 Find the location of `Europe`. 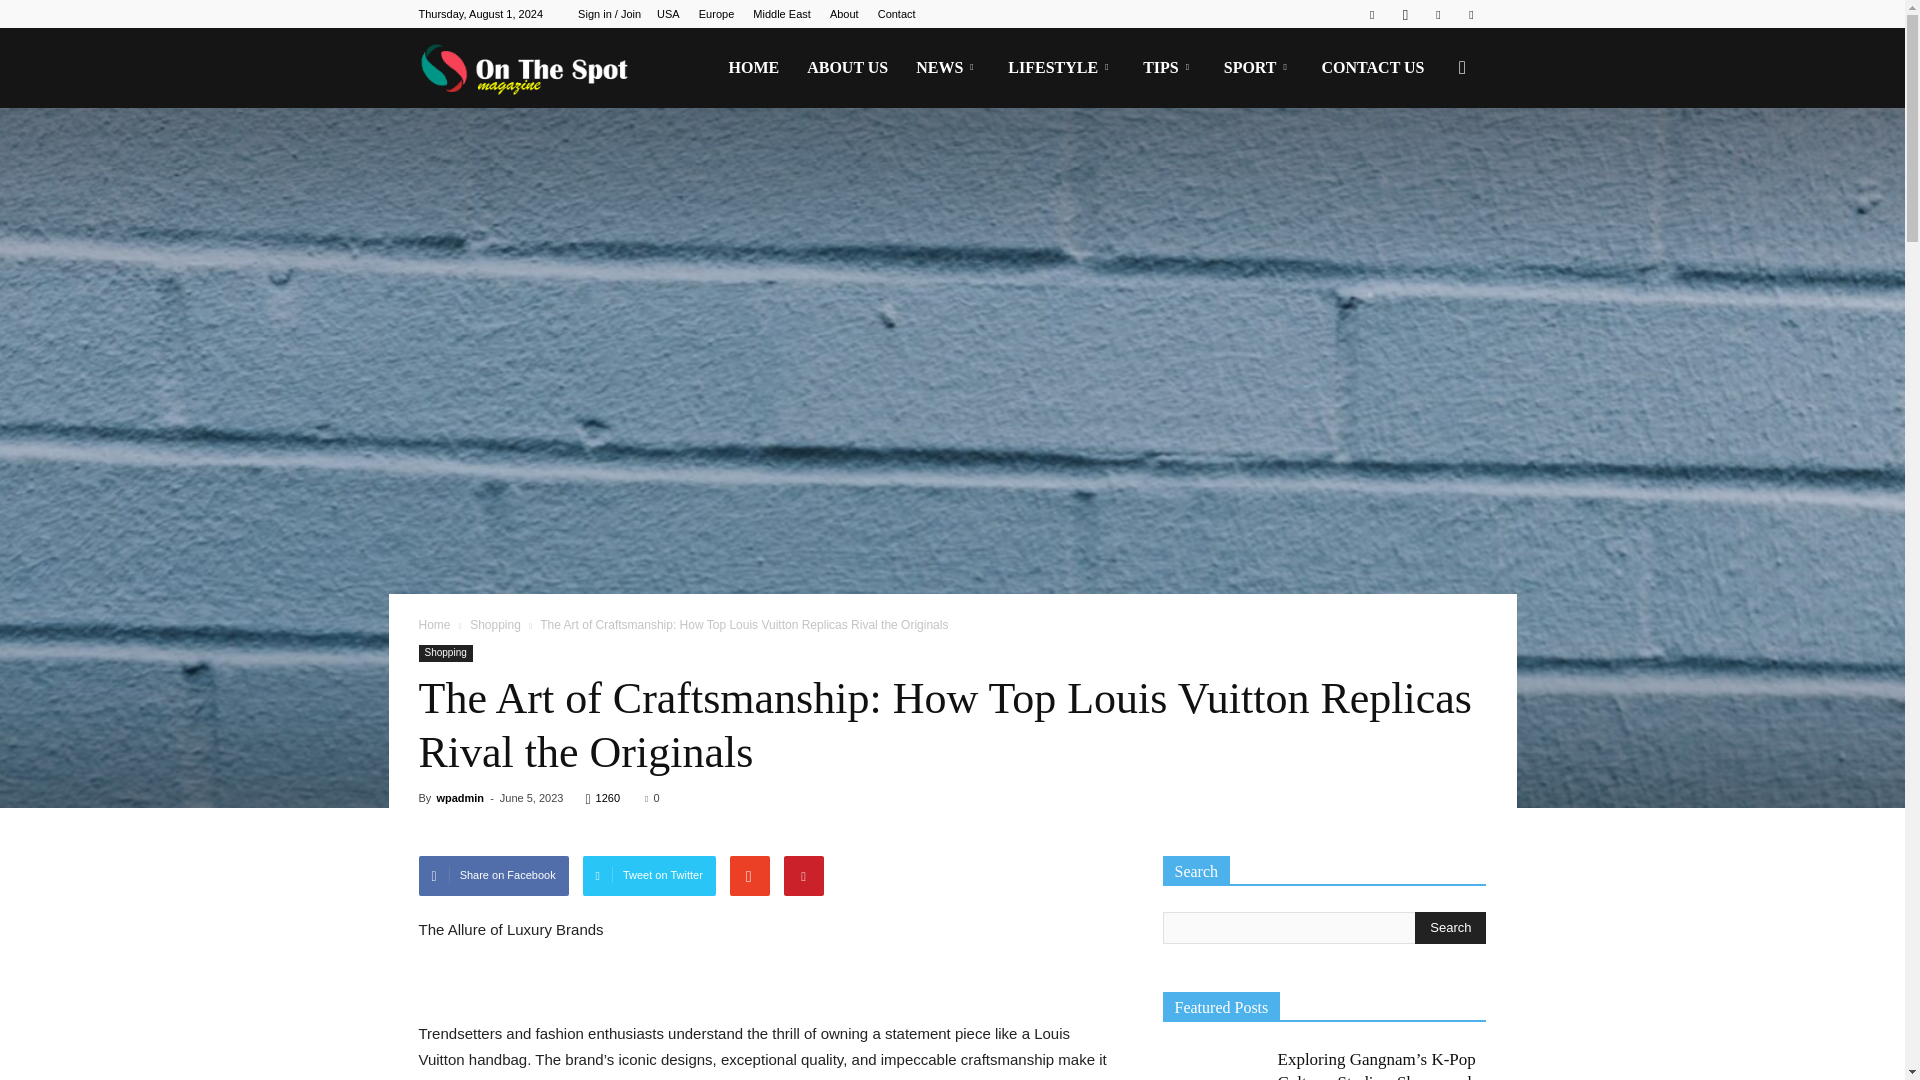

Europe is located at coordinates (716, 14).